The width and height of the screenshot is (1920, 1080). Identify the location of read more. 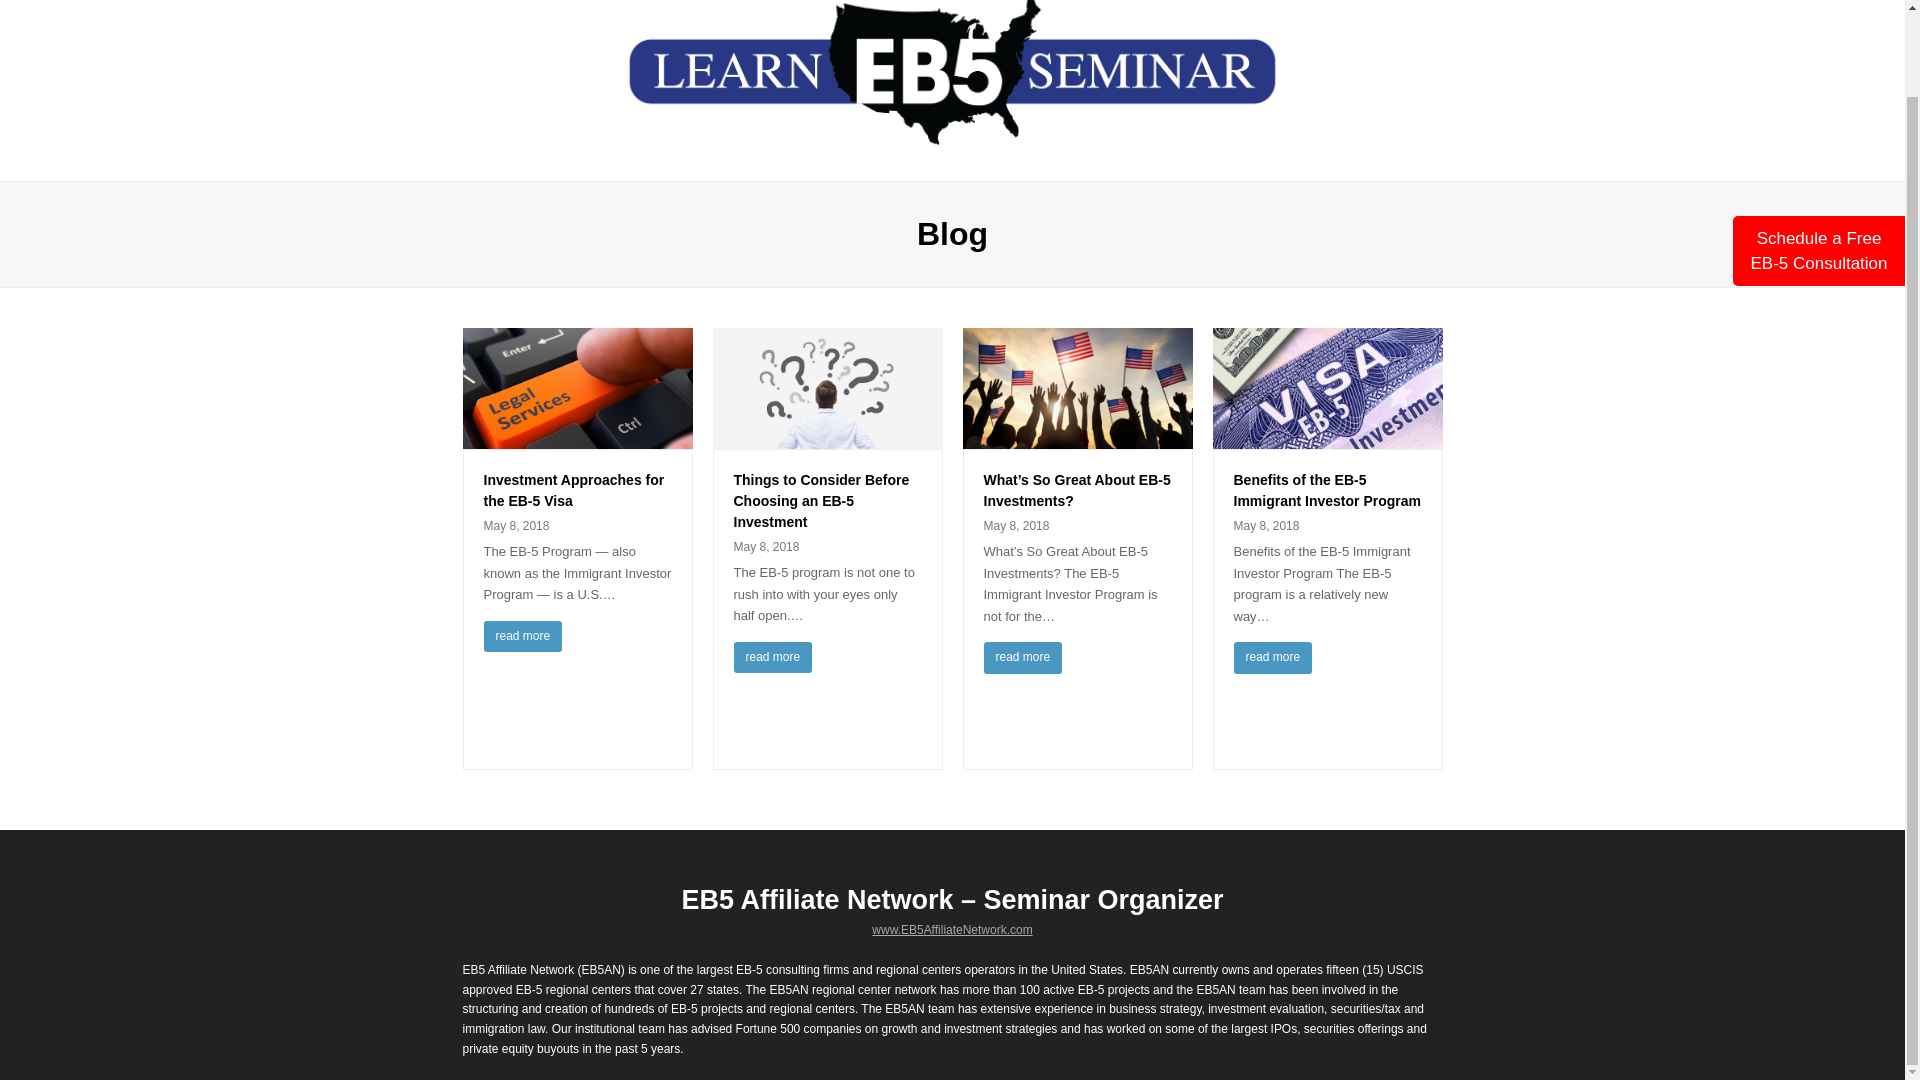
(522, 637).